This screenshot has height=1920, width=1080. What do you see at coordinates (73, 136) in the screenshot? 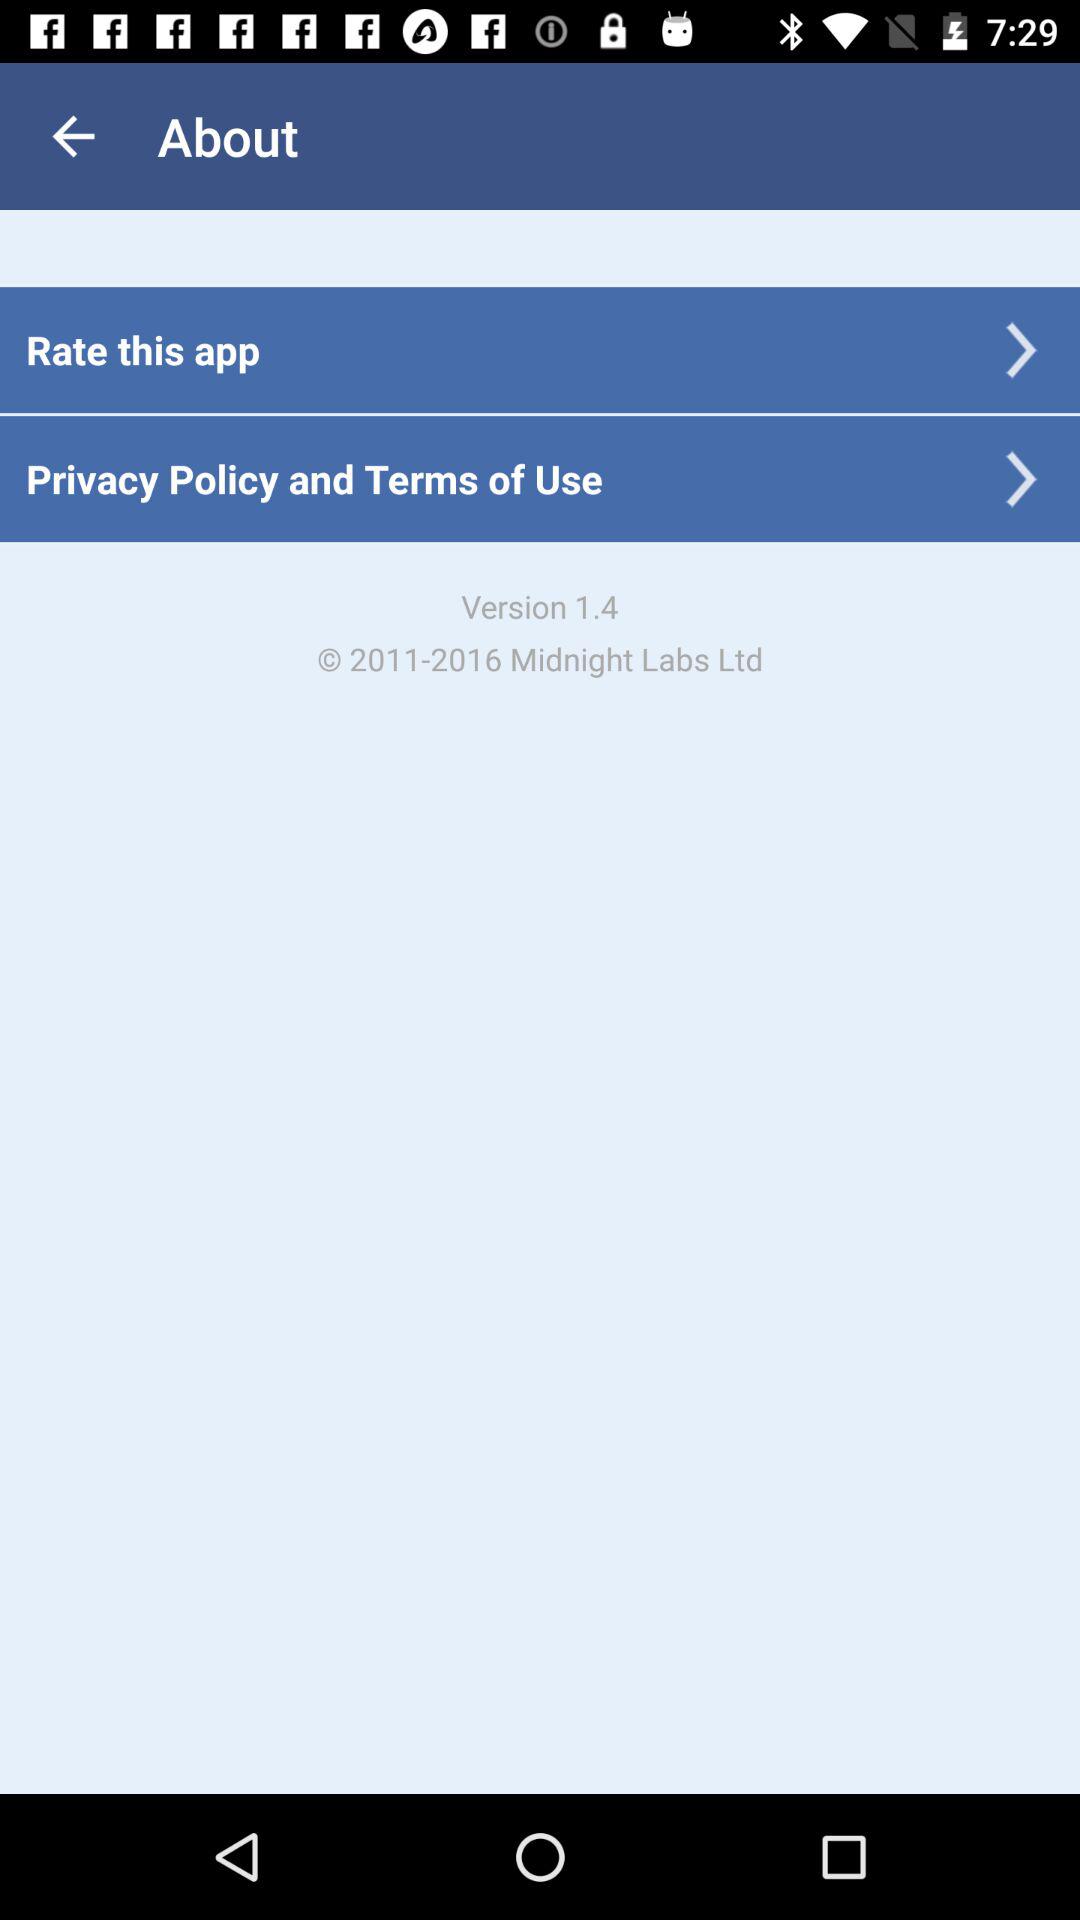
I see `tap app next to the about` at bounding box center [73, 136].